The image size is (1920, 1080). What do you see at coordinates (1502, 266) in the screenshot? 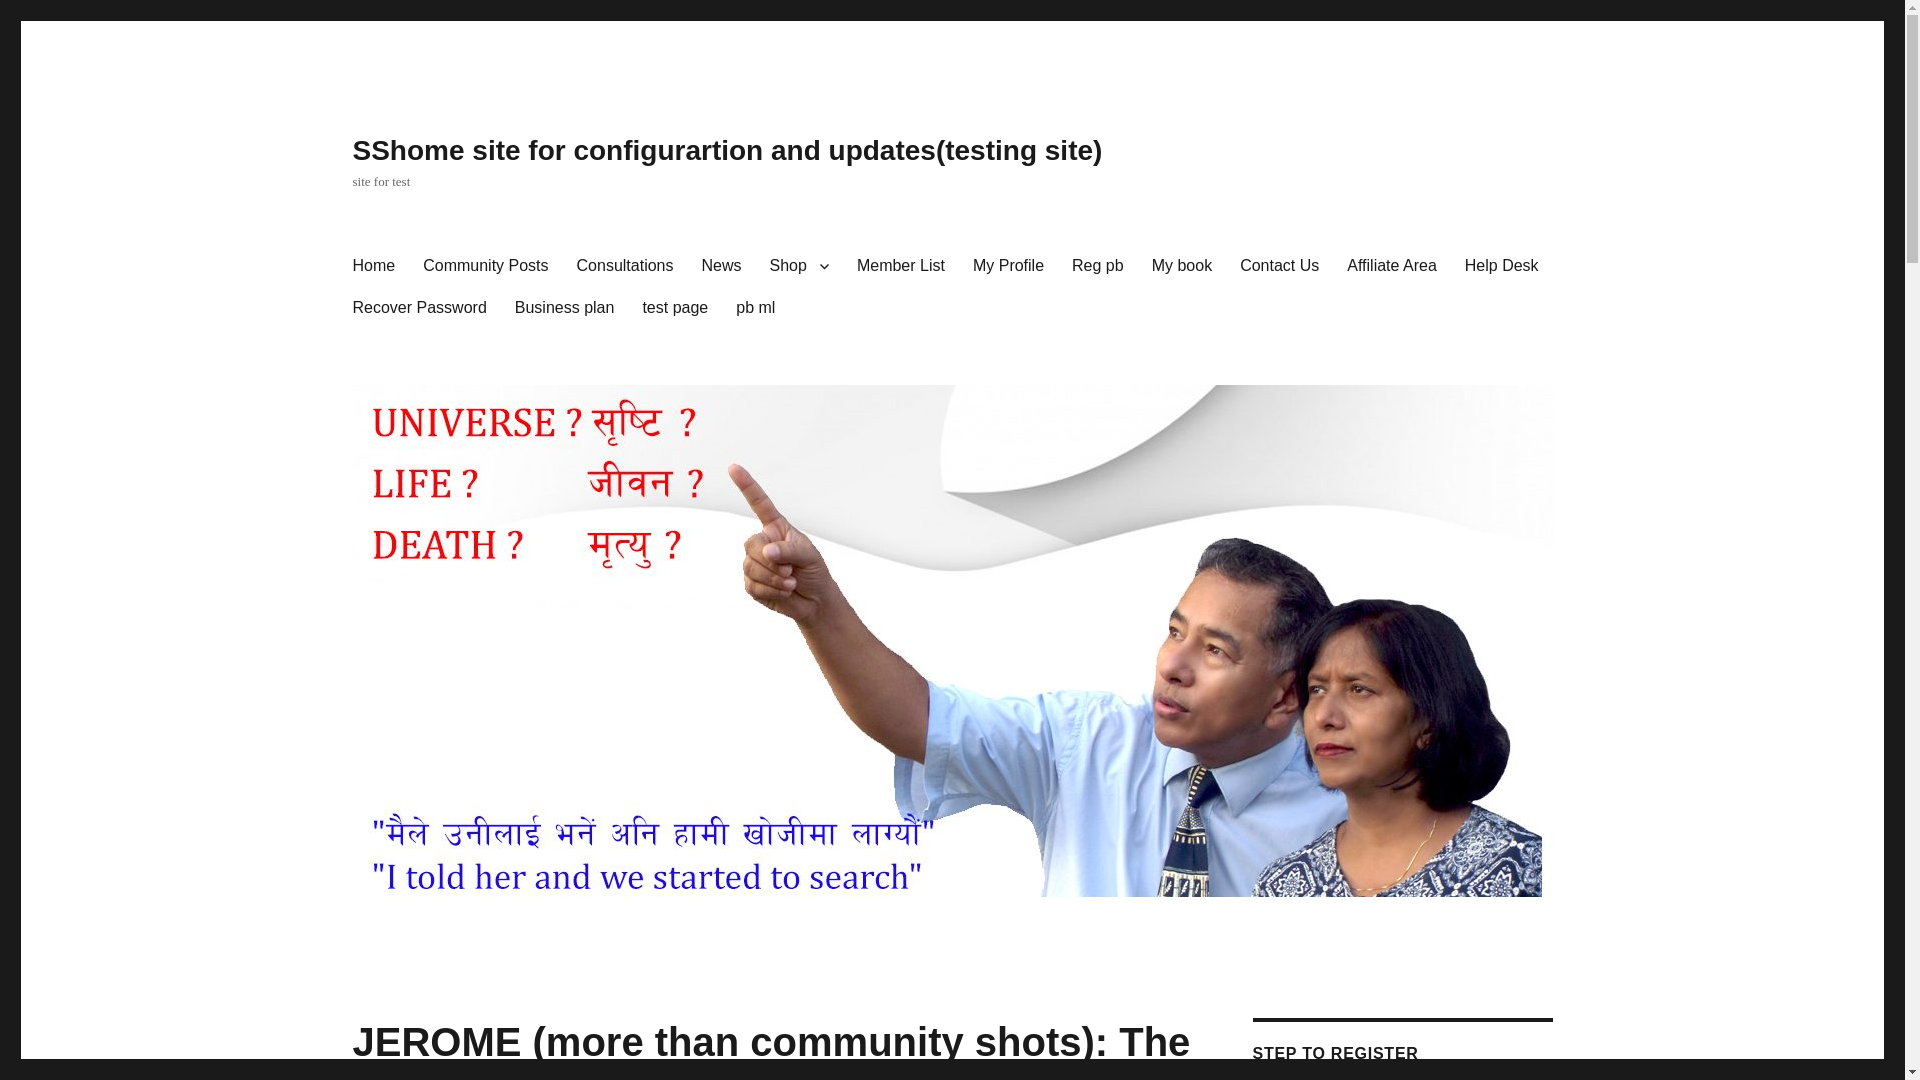
I see `Help Desk` at bounding box center [1502, 266].